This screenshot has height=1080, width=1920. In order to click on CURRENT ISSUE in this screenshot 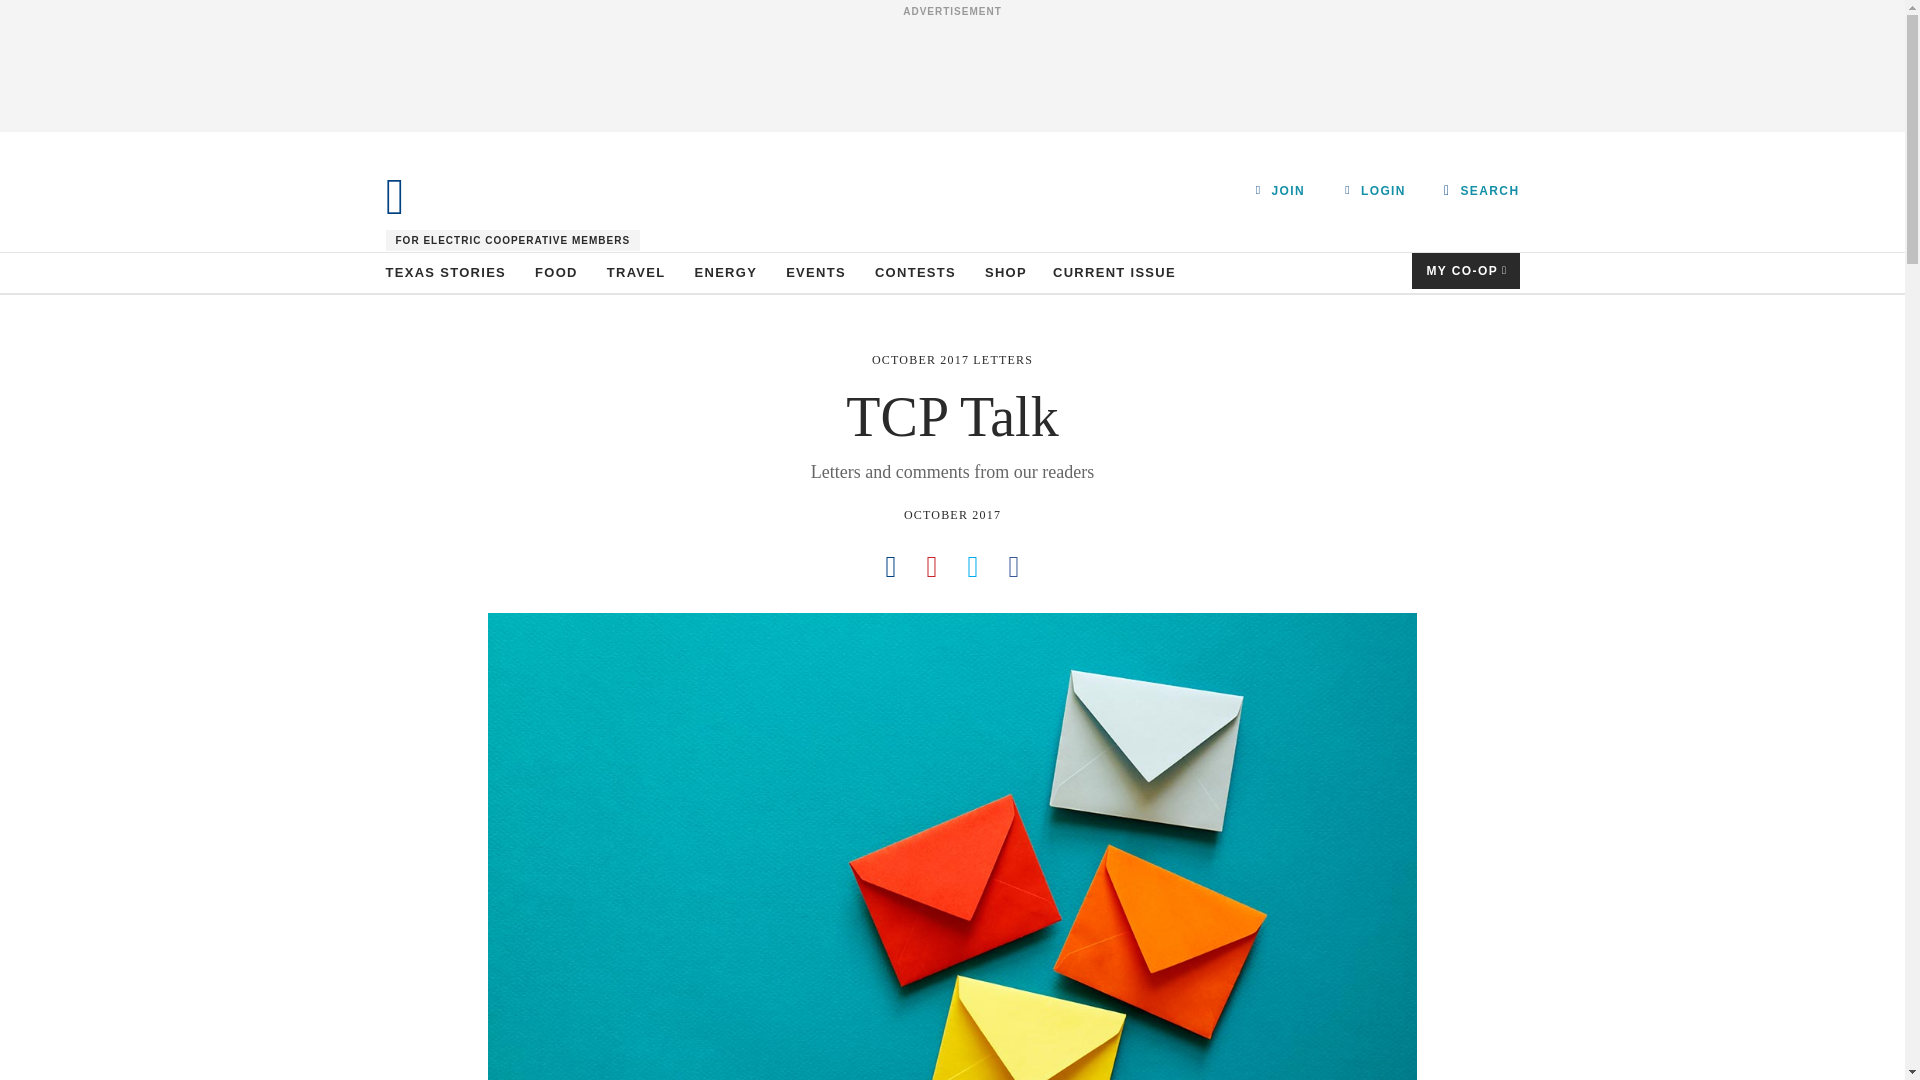, I will do `click(1114, 272)`.